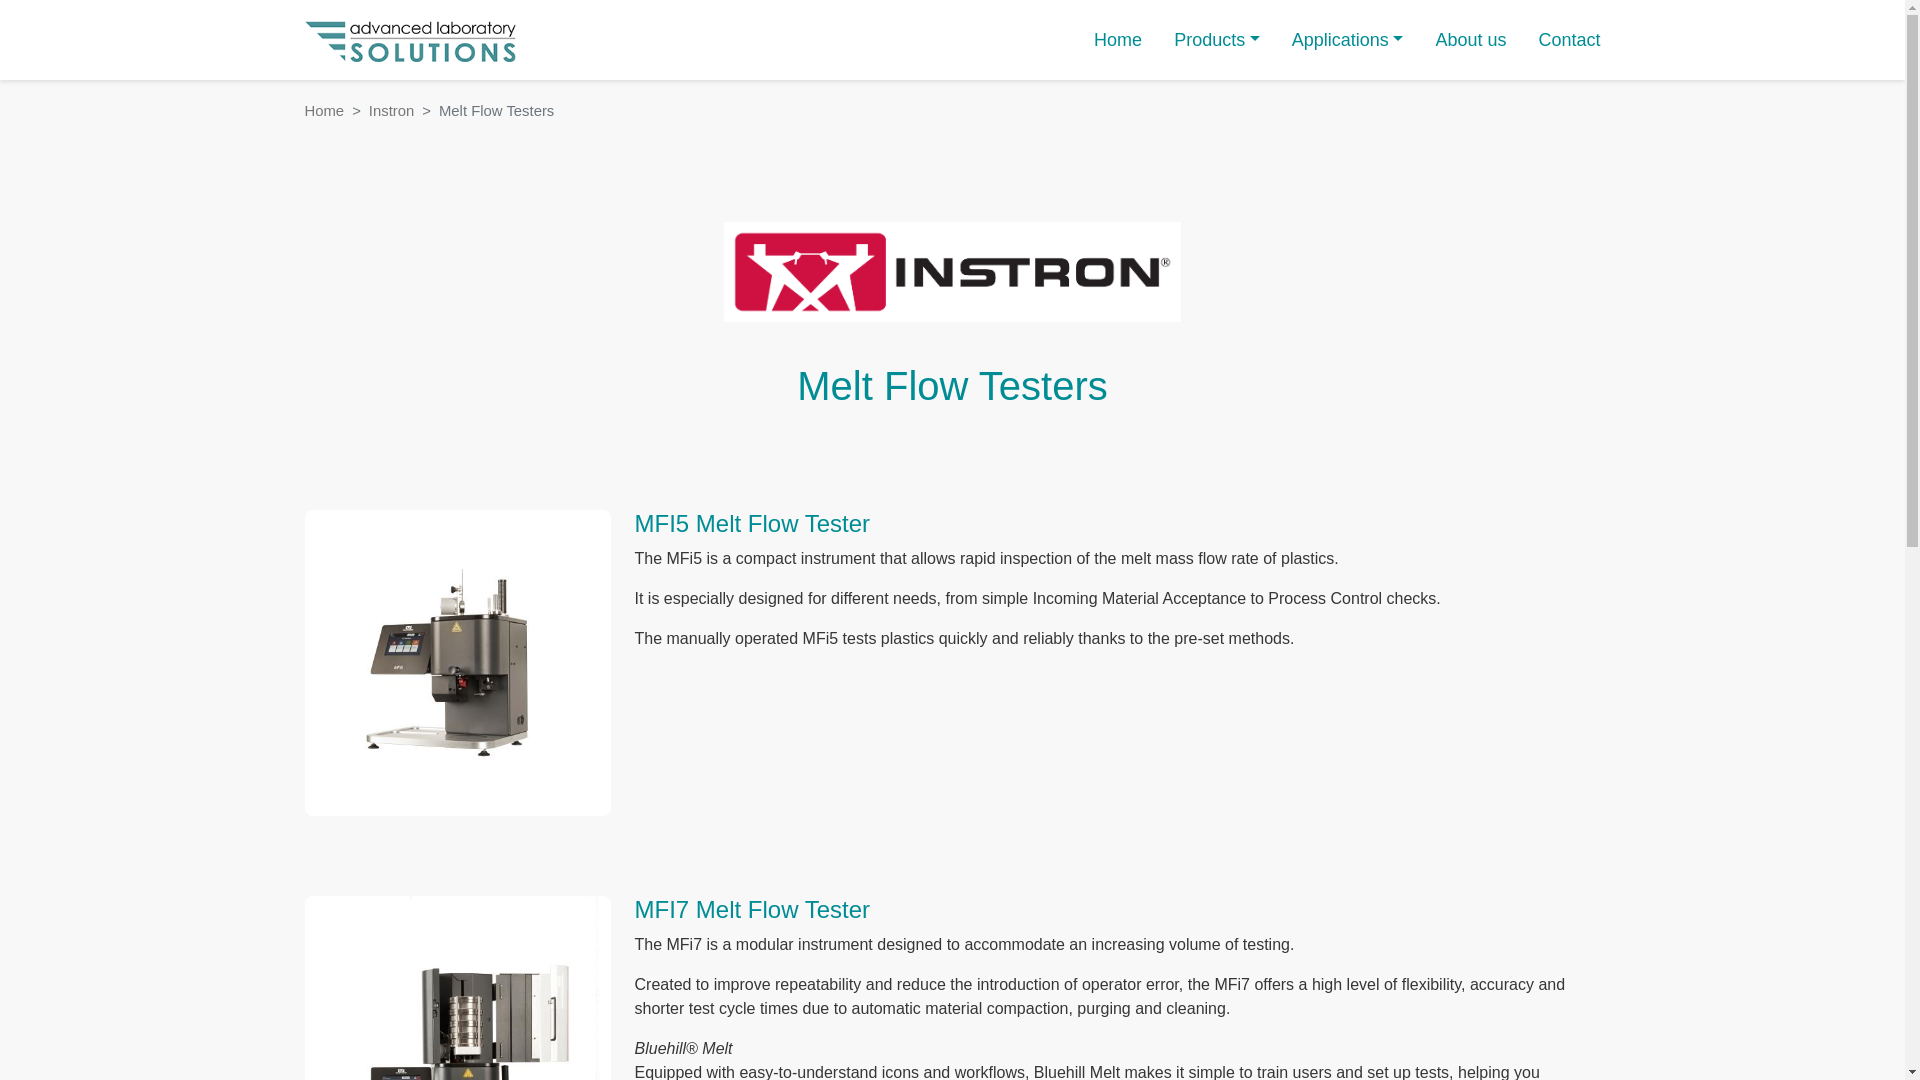  Describe the element at coordinates (1216, 40) in the screenshot. I see `Products` at that location.